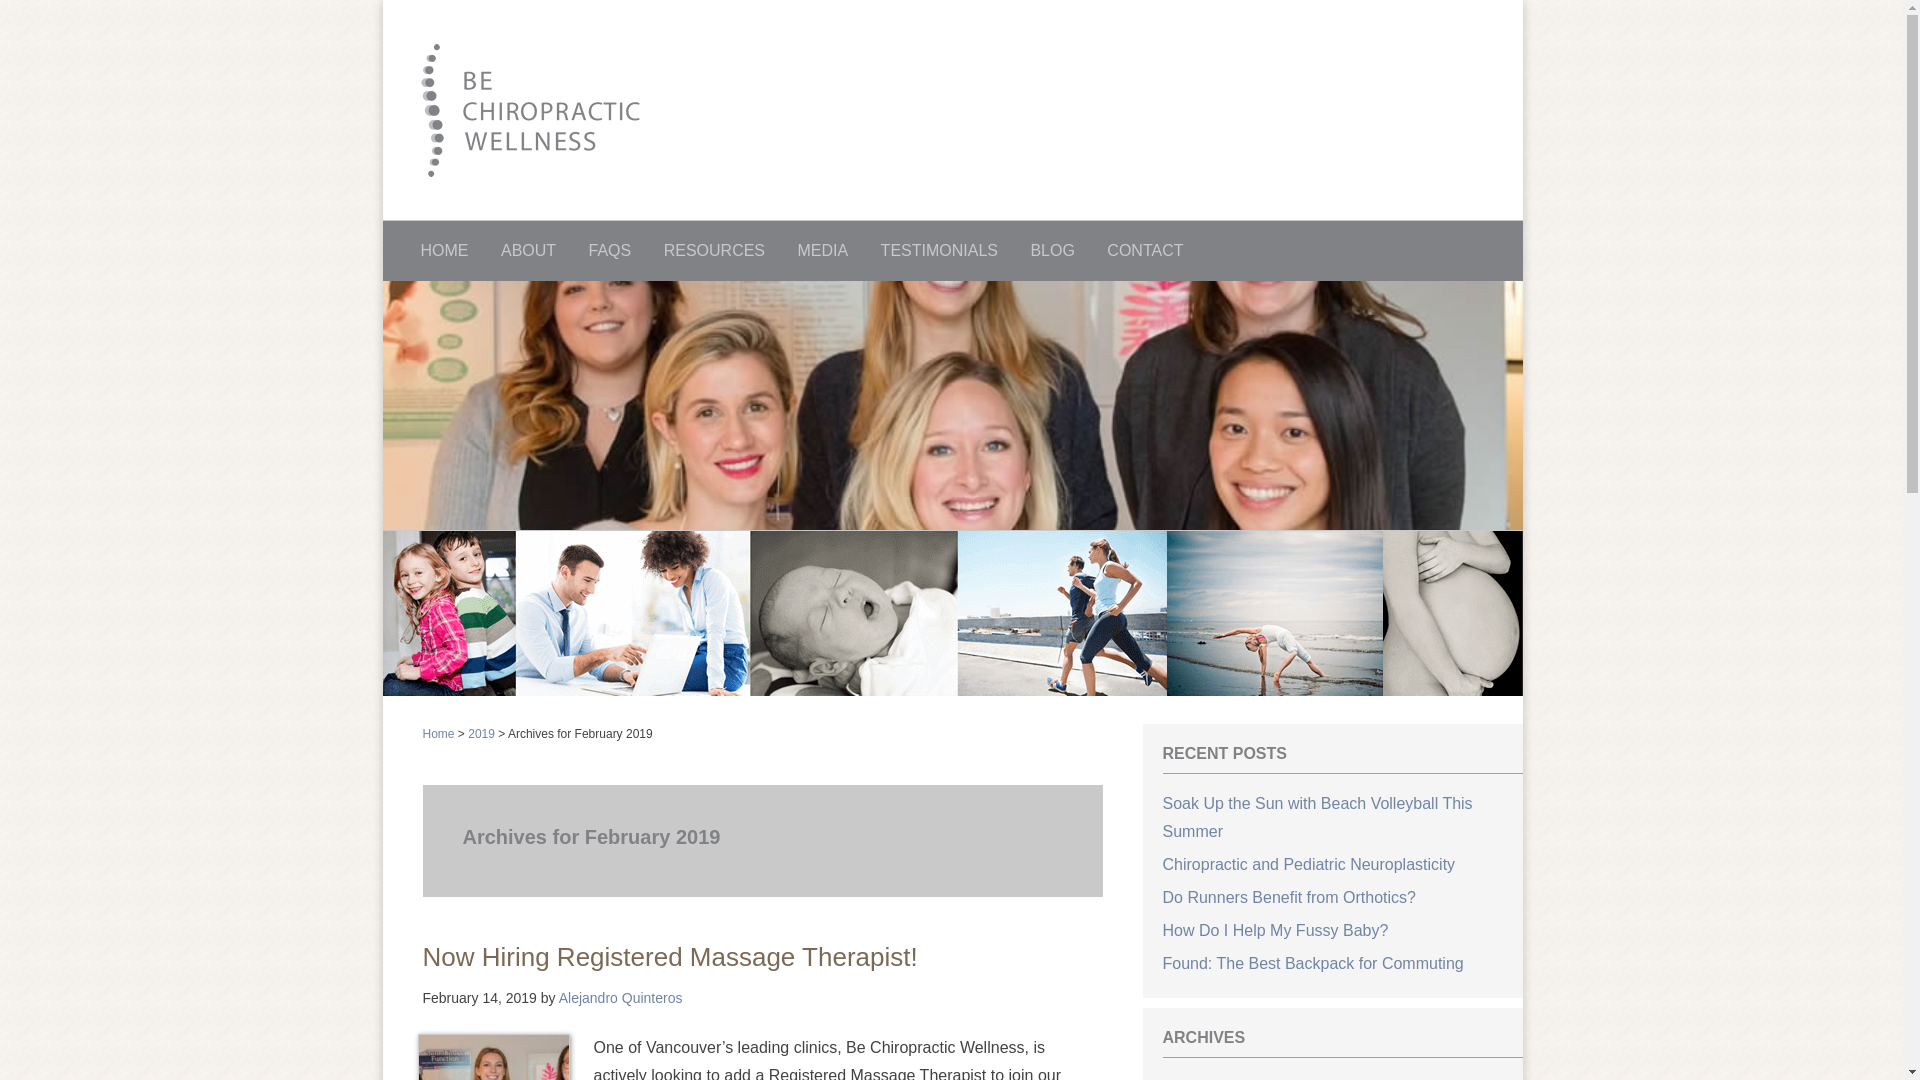 This screenshot has height=1080, width=1920. What do you see at coordinates (1275, 930) in the screenshot?
I see `How Do I Help My Fussy Baby?` at bounding box center [1275, 930].